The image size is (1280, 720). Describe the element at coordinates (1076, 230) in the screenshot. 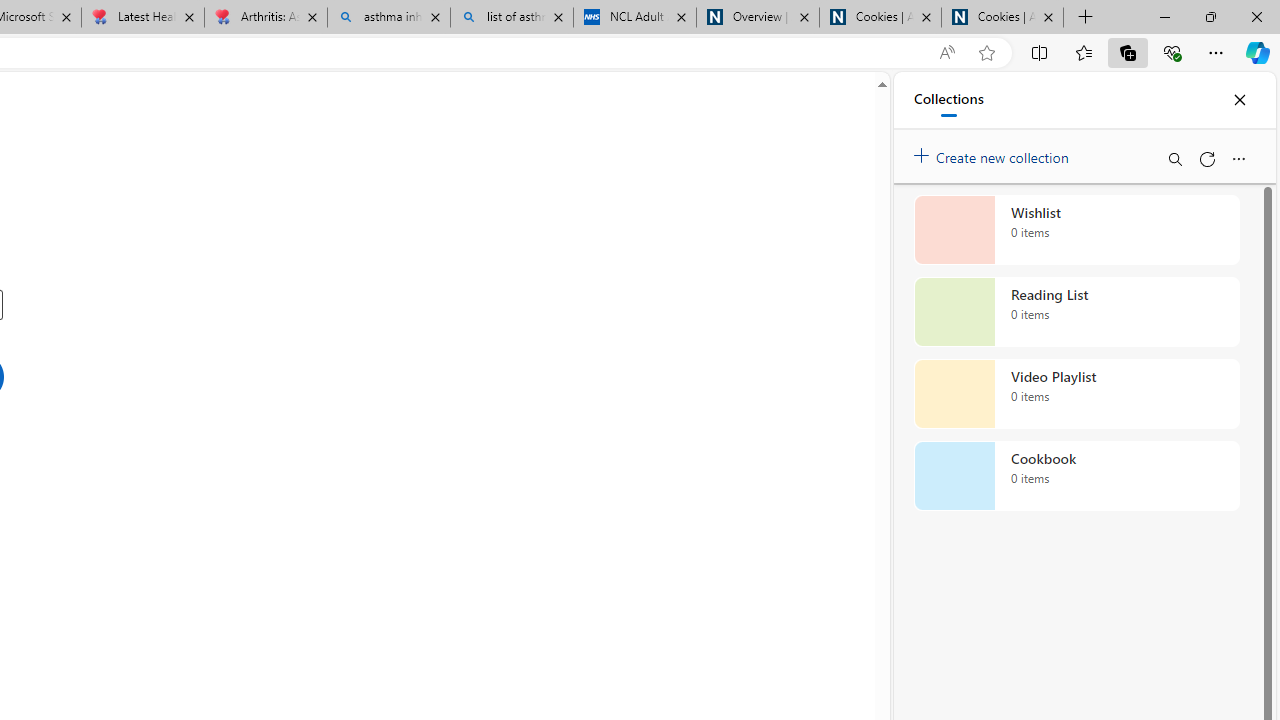

I see `Wishlist collection, 0 items` at that location.